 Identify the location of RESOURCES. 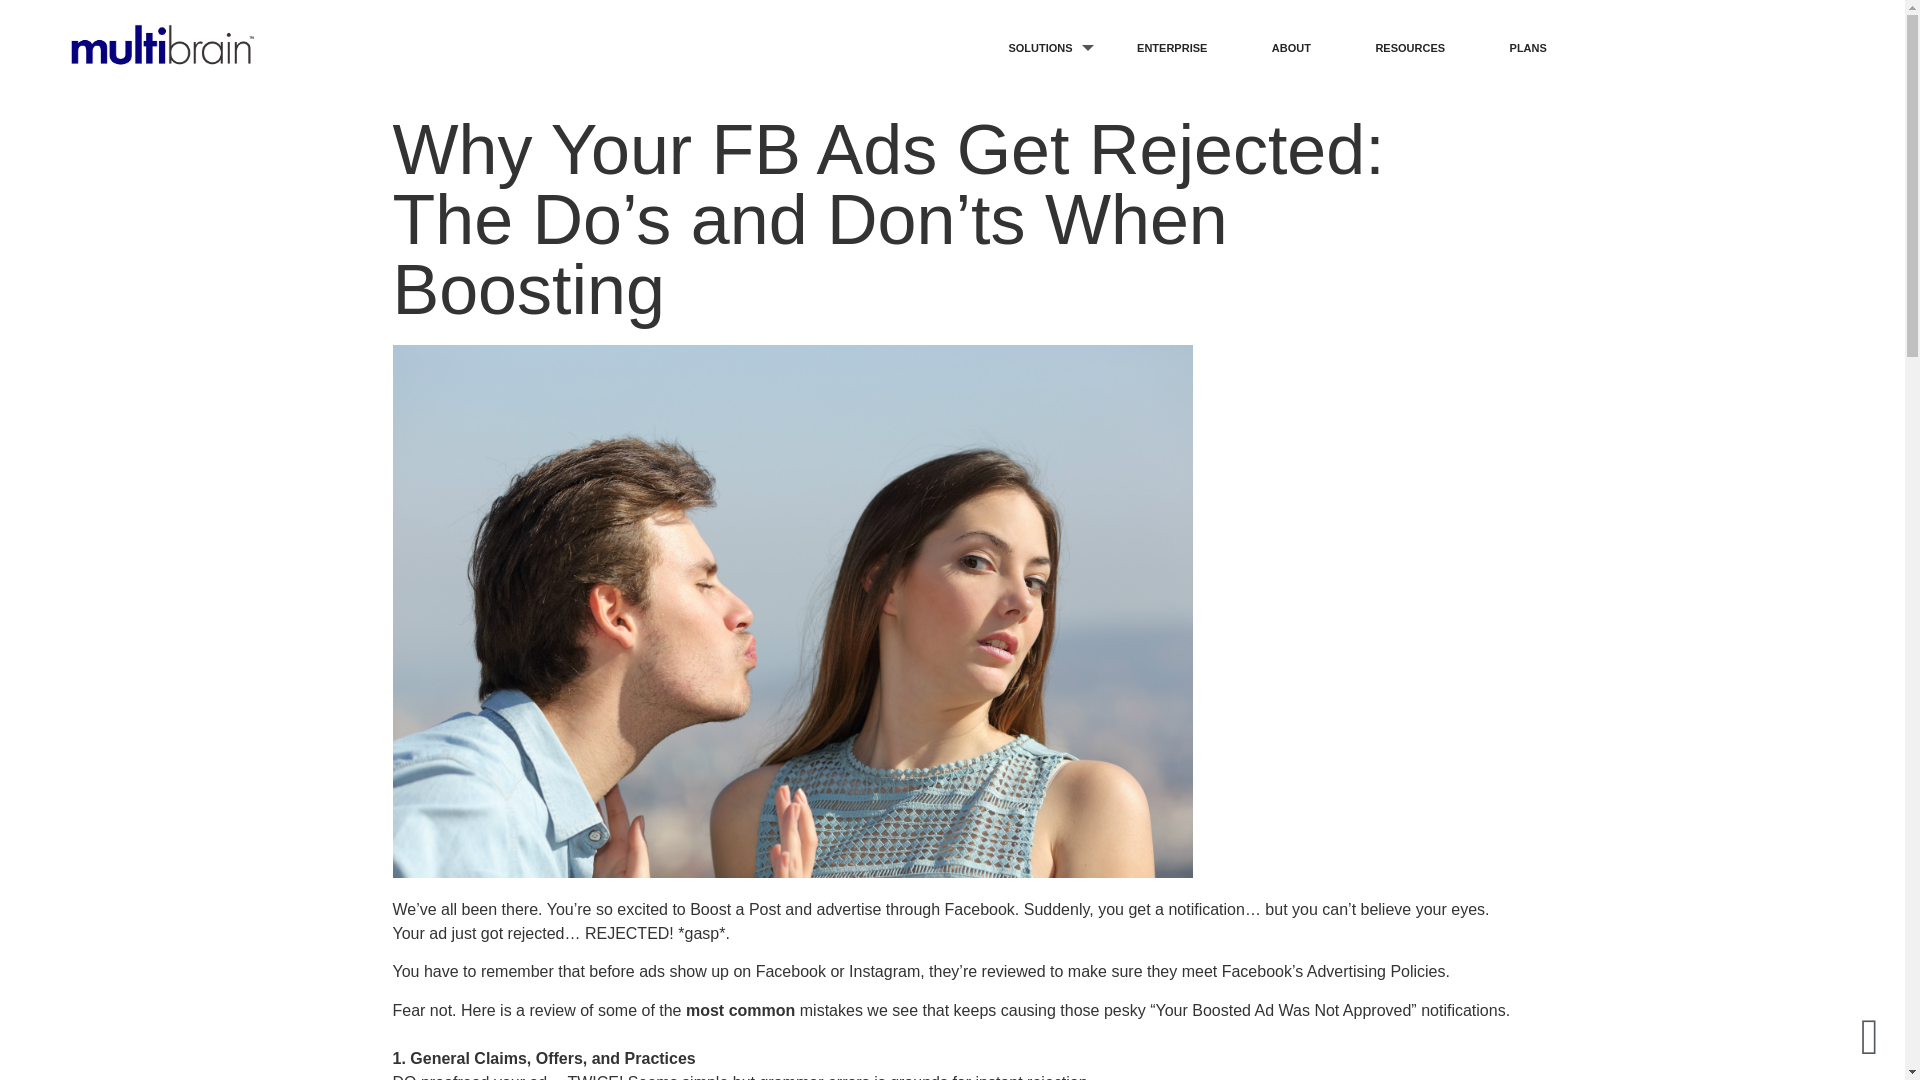
(1409, 48).